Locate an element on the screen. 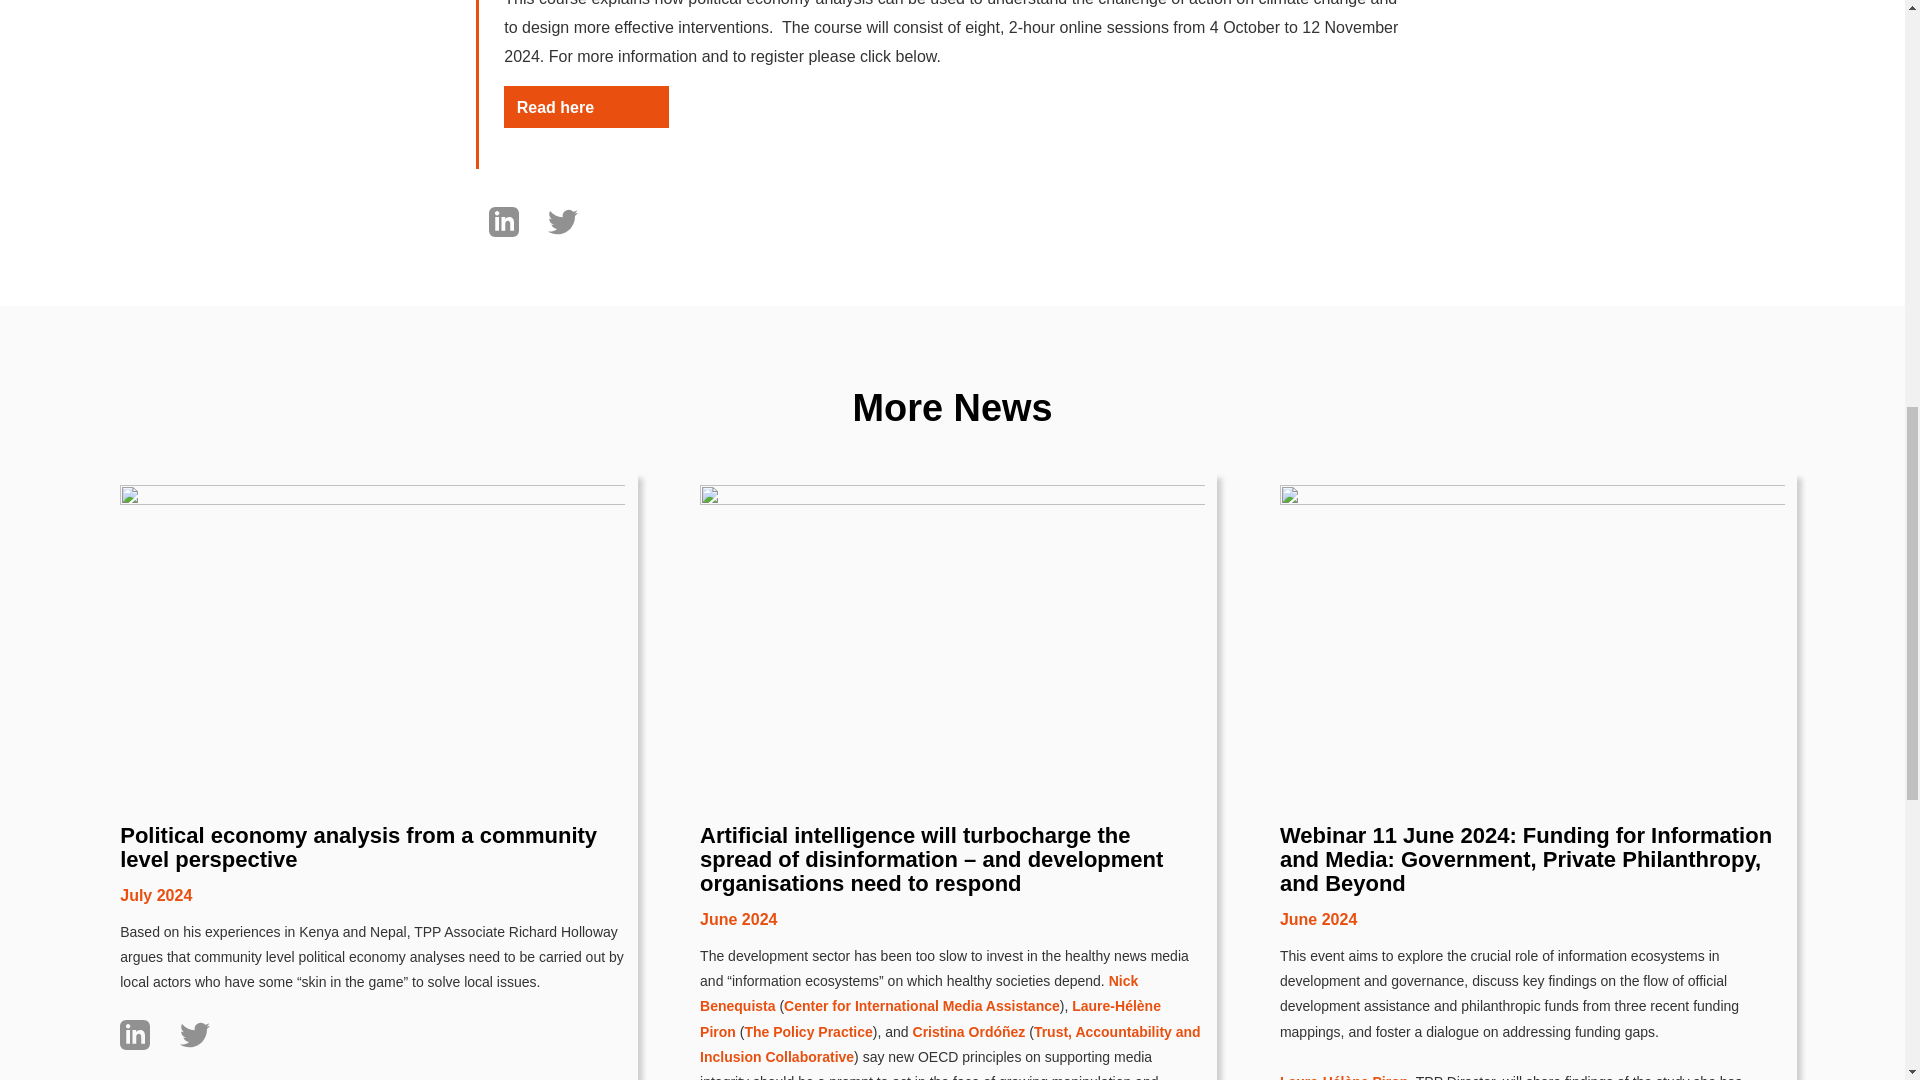  Nick Benequista is located at coordinates (919, 994).